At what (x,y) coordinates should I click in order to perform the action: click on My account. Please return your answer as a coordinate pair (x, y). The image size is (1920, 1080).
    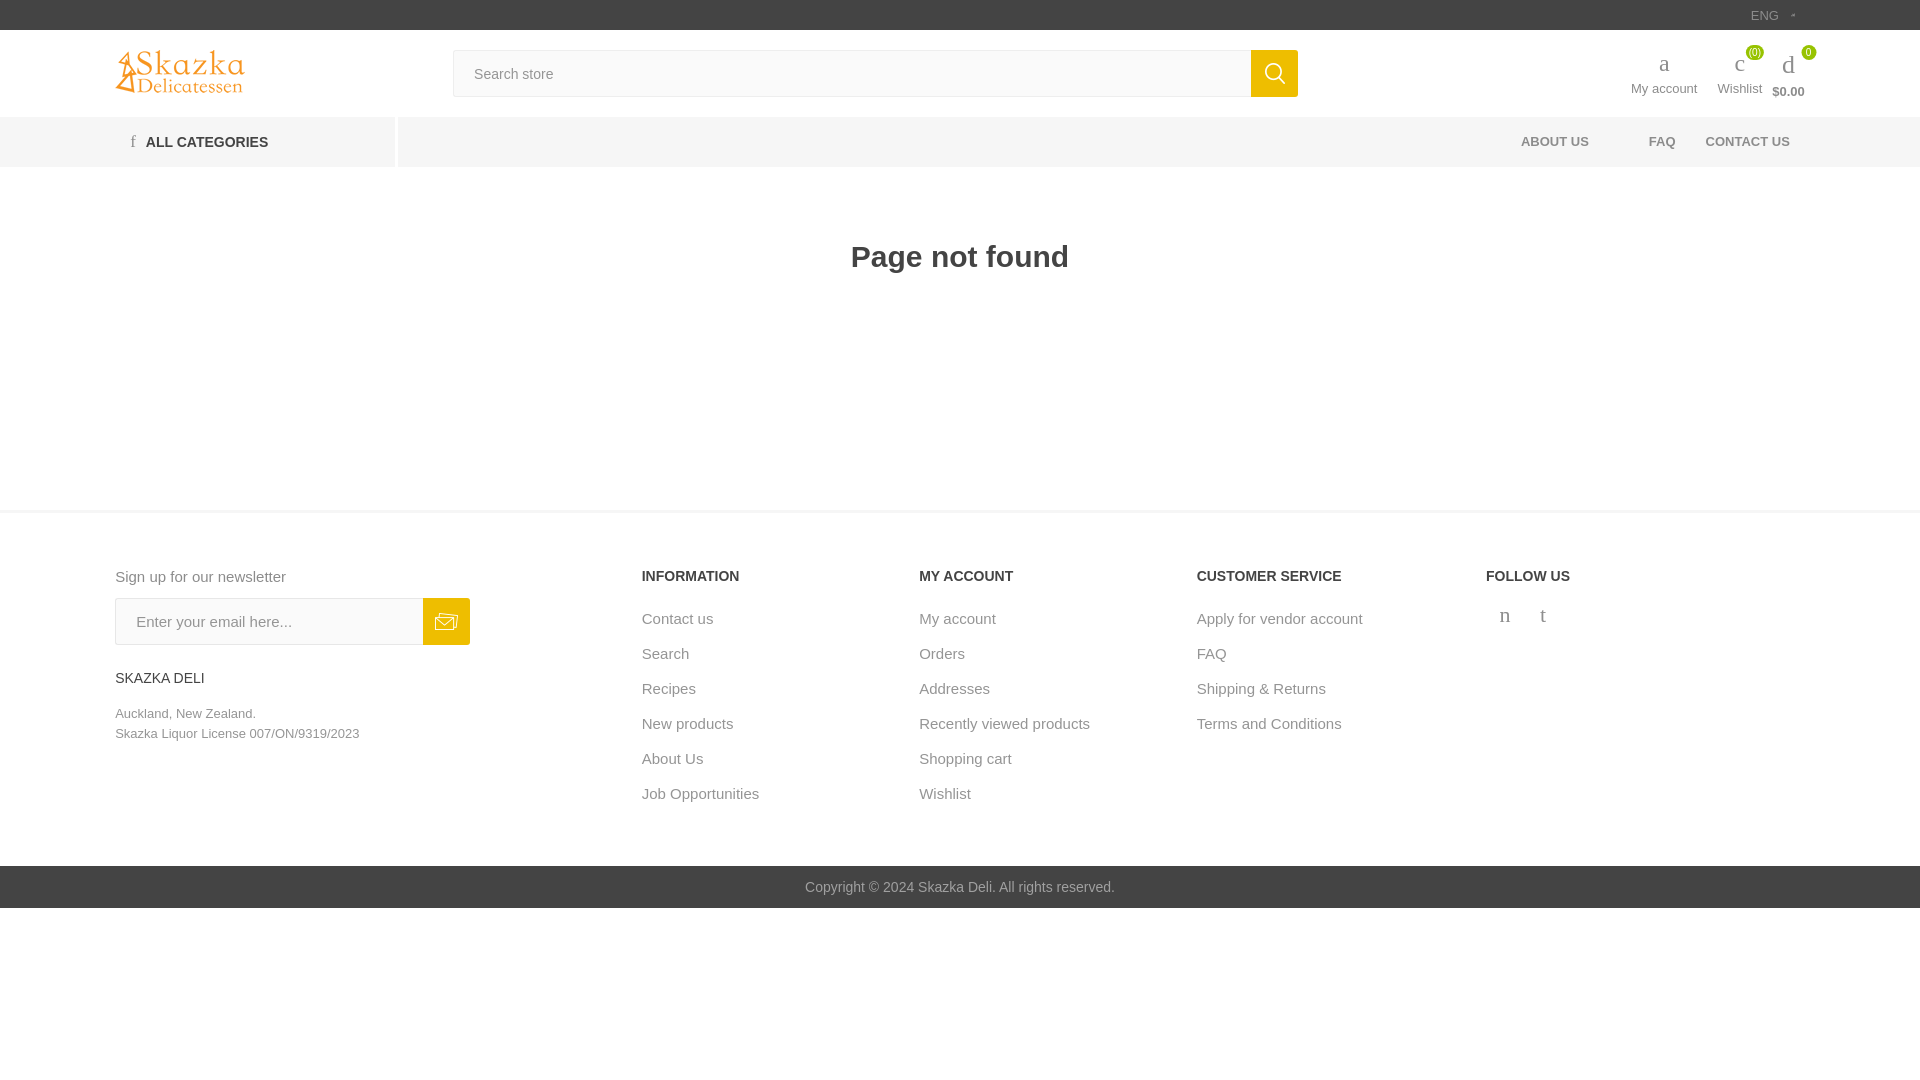
    Looking at the image, I should click on (1664, 72).